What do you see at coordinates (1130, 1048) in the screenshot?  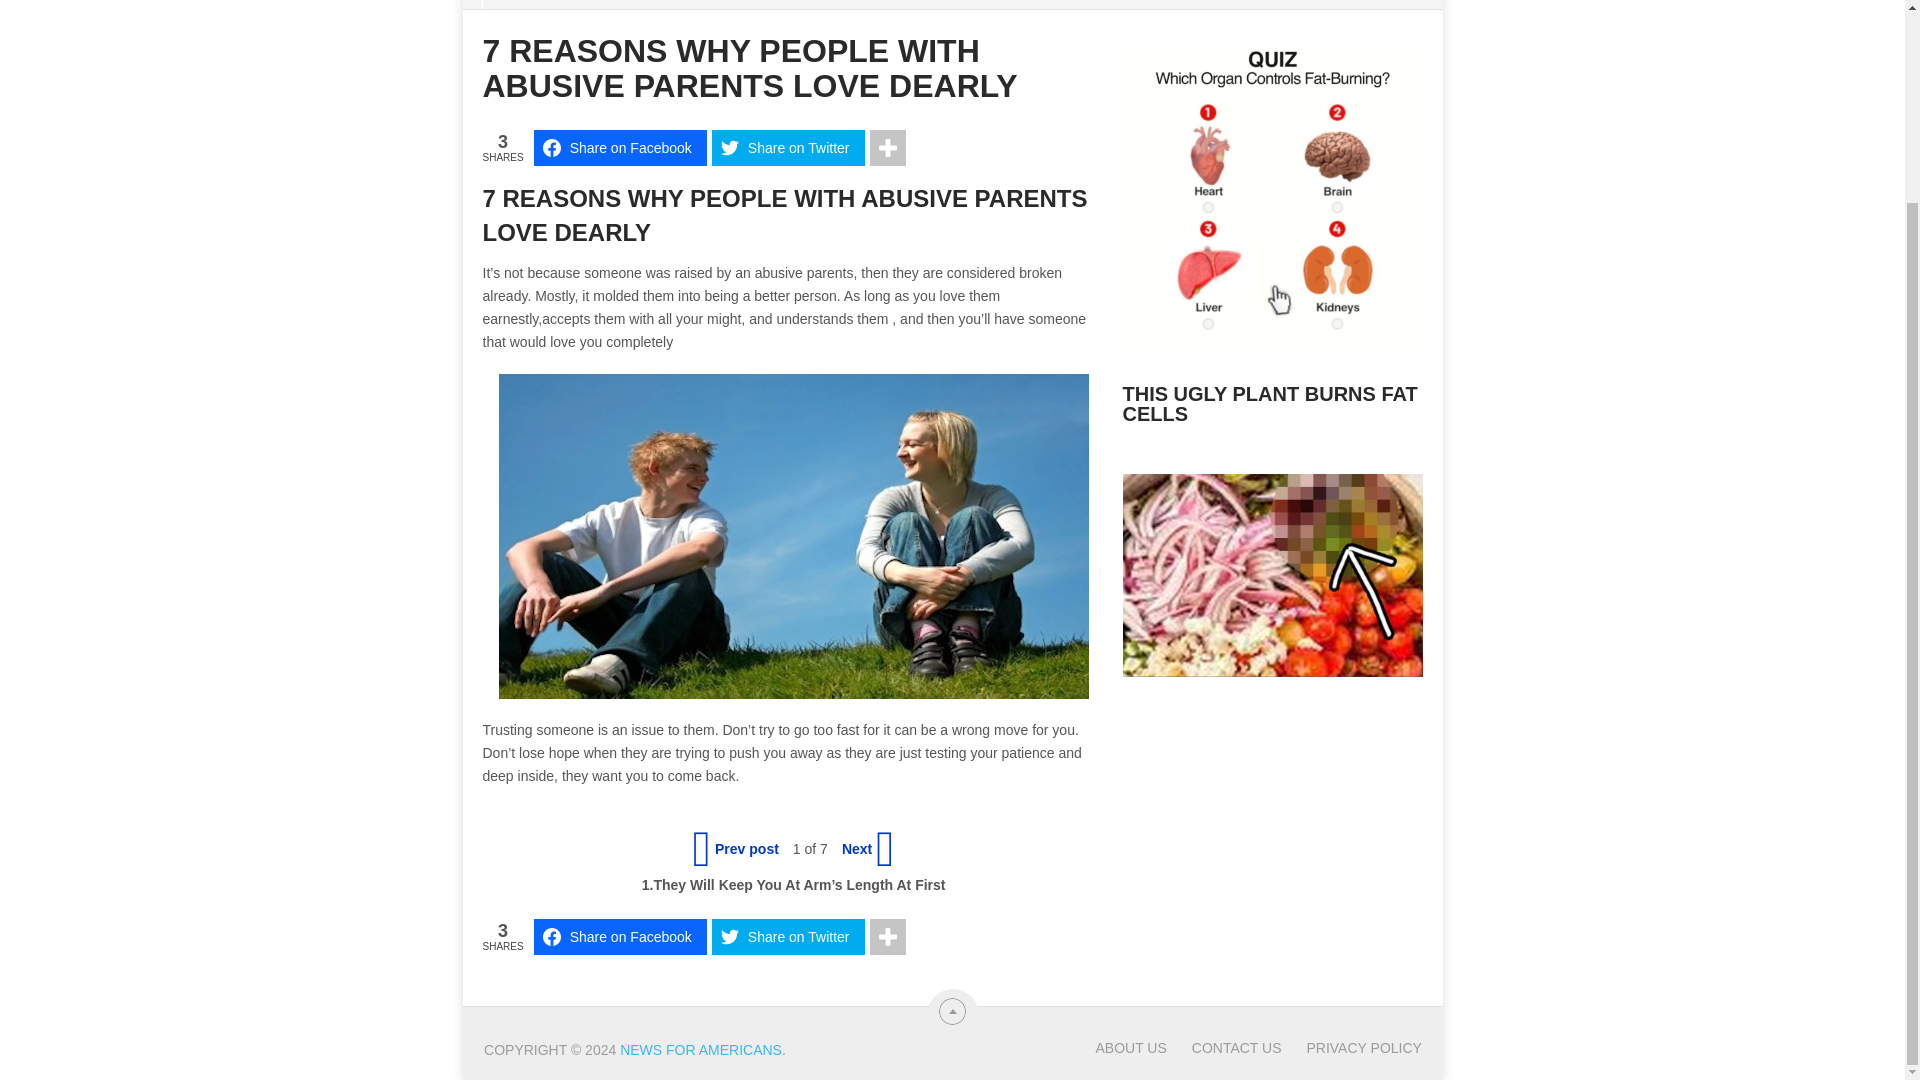 I see `ABOUT US` at bounding box center [1130, 1048].